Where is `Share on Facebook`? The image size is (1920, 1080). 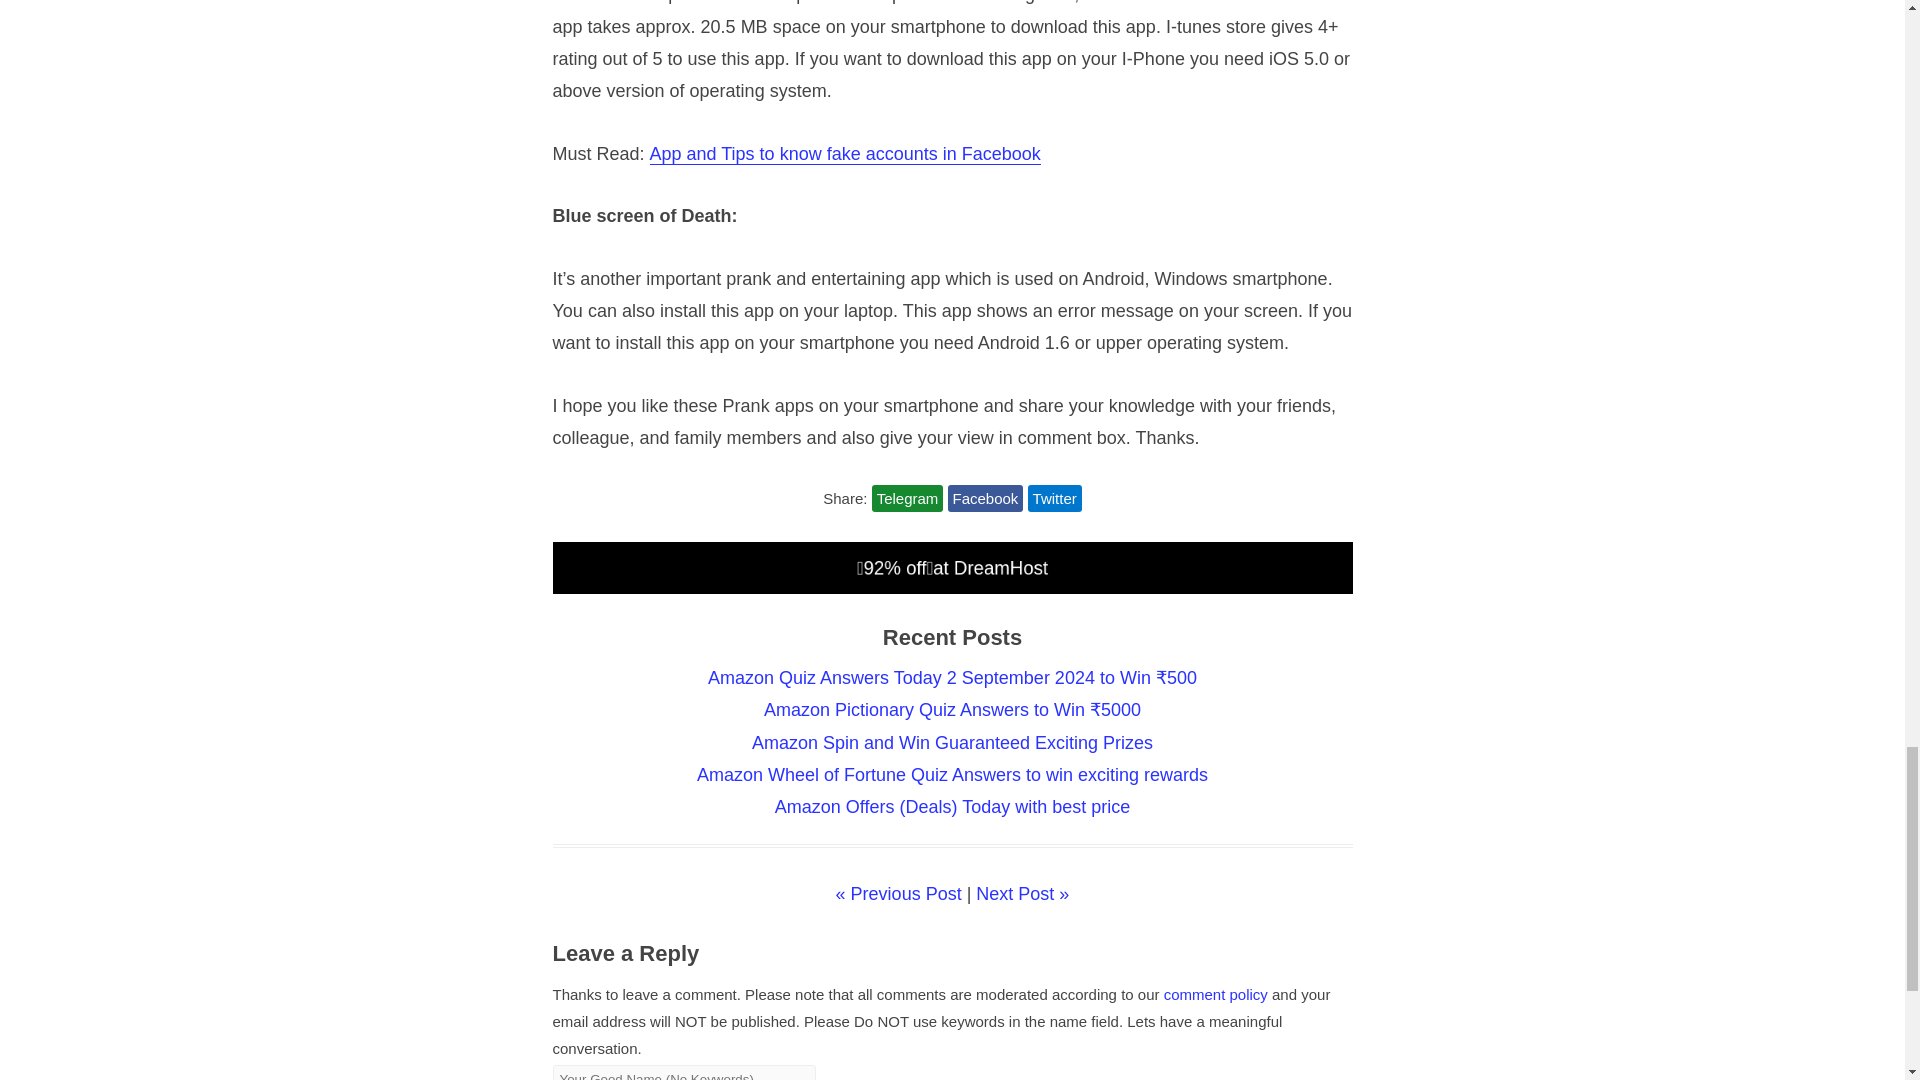
Share on Facebook is located at coordinates (986, 498).